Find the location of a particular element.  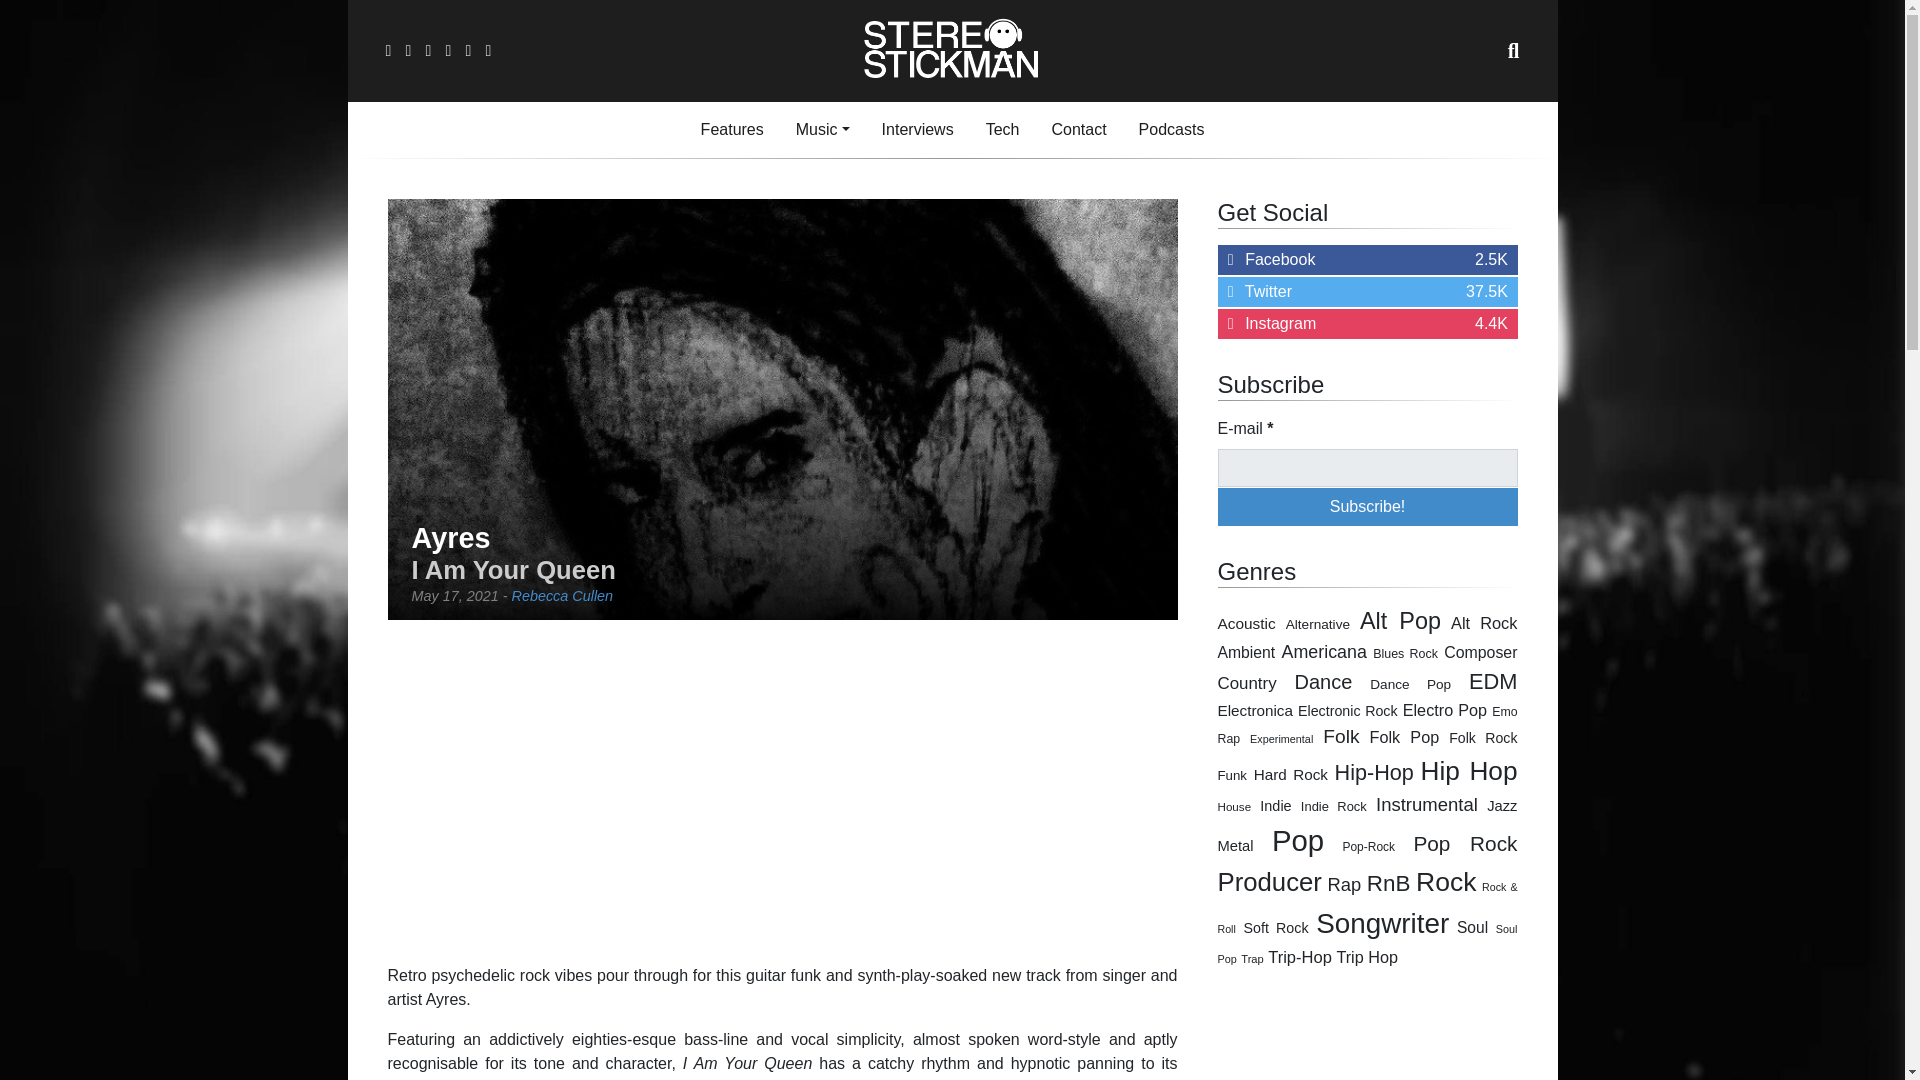

Rebecca Cullen is located at coordinates (1368, 291).